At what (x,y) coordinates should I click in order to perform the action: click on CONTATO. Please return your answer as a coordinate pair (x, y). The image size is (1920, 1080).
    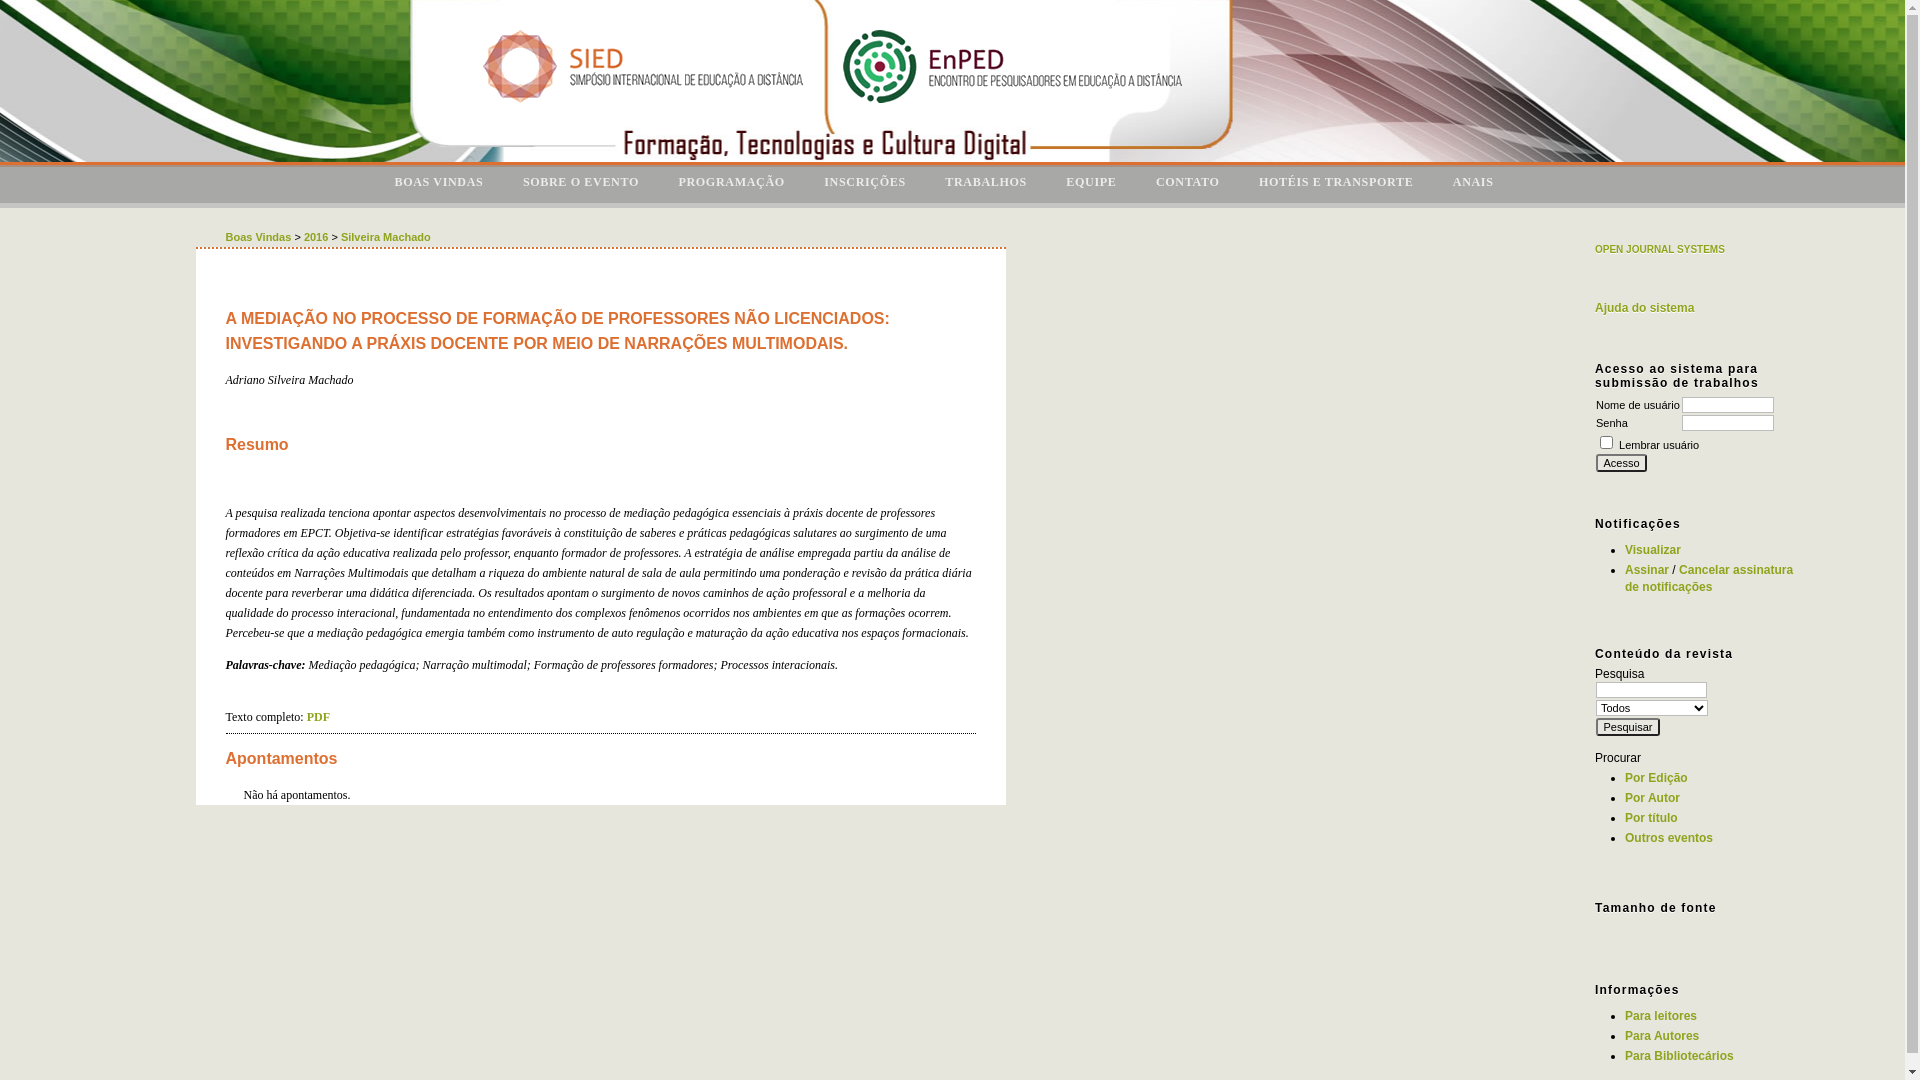
    Looking at the image, I should click on (1188, 184).